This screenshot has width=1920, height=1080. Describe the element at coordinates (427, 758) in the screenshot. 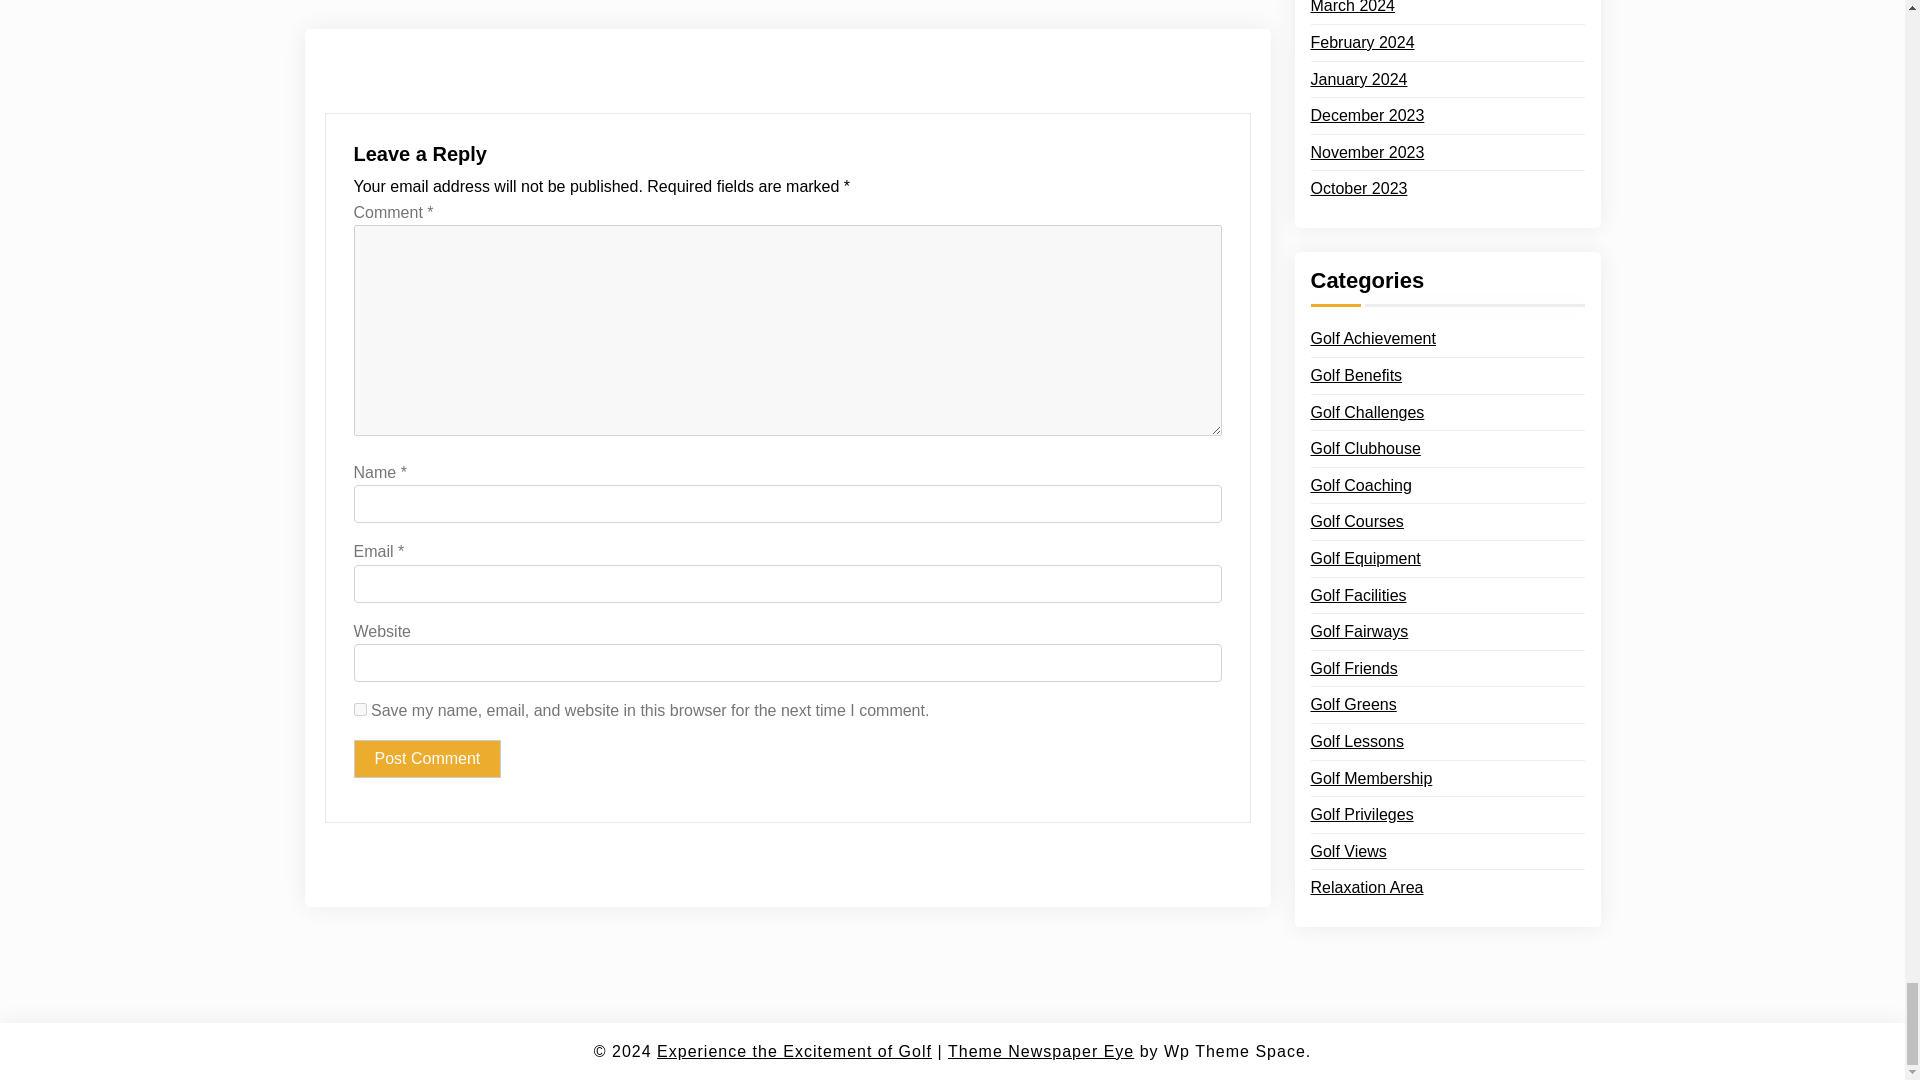

I see `Post Comment` at that location.